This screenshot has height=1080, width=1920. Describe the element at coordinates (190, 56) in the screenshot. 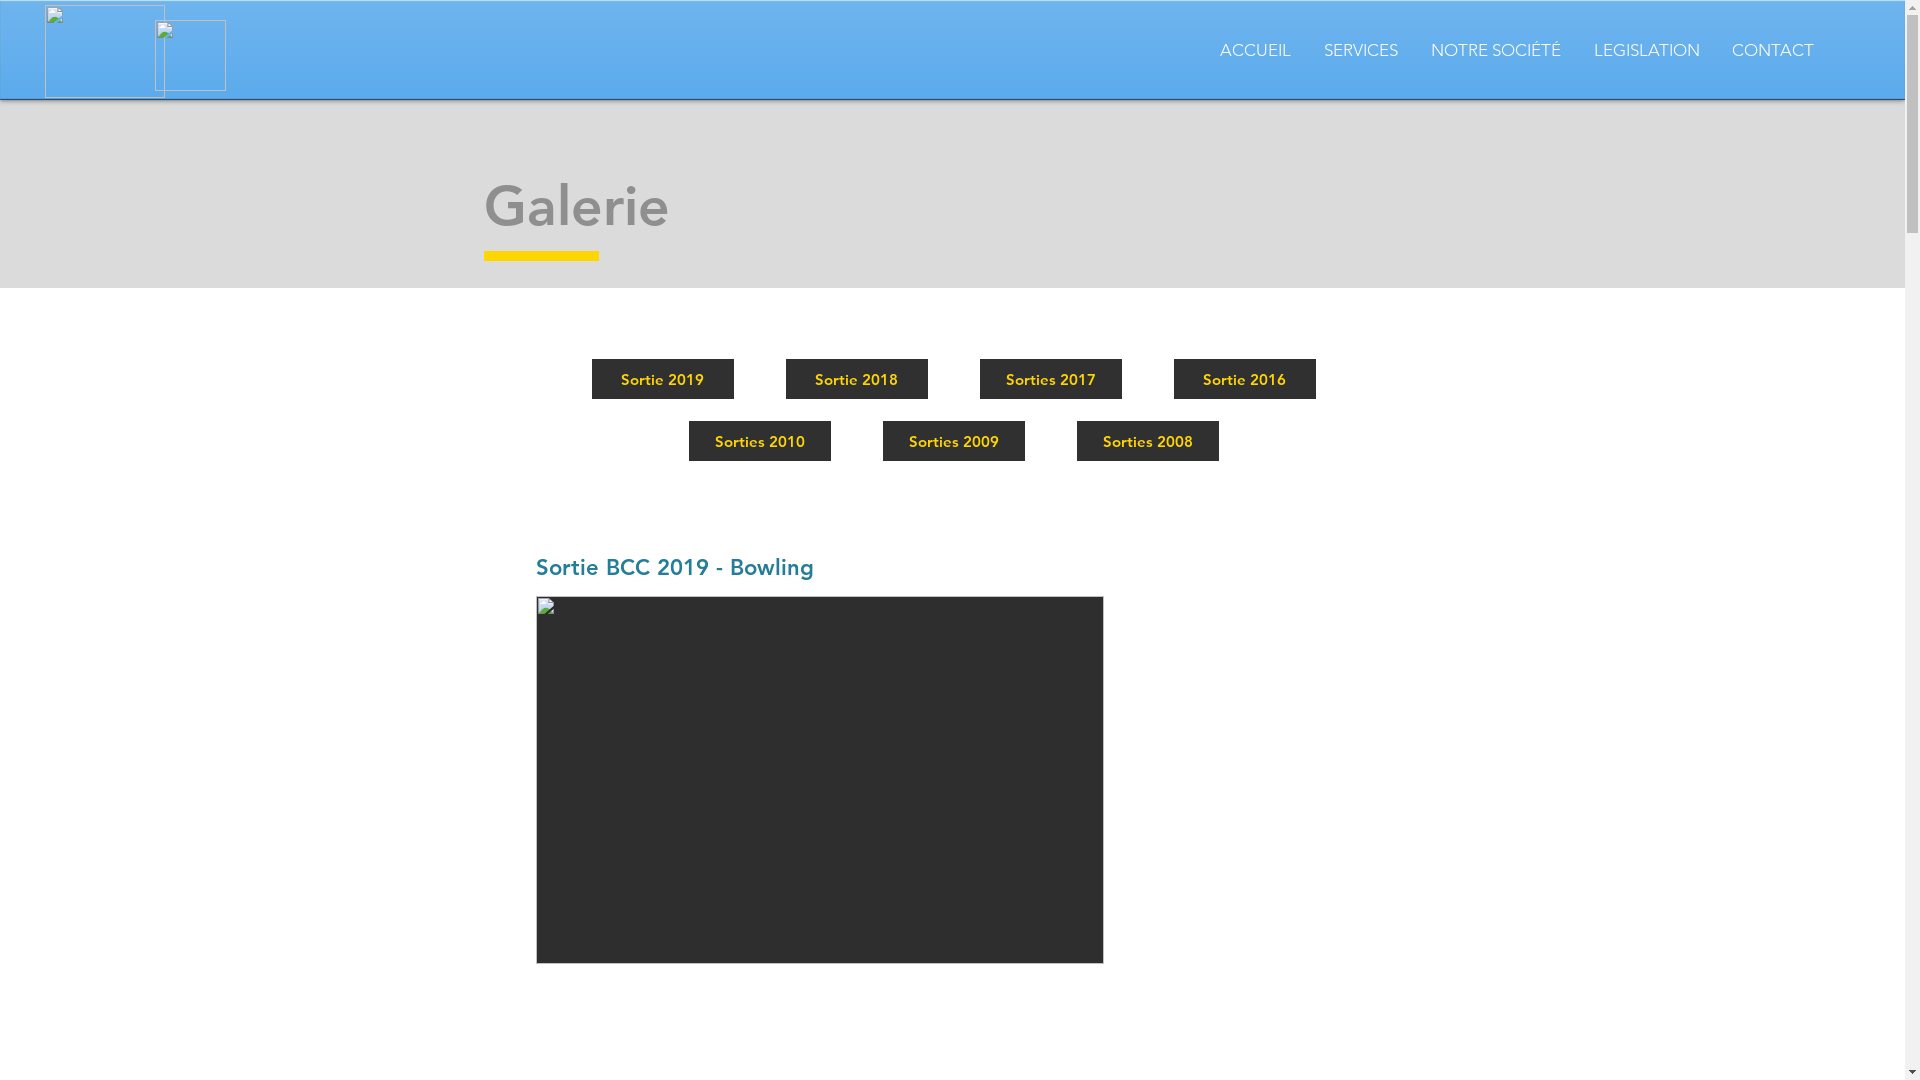

I see `logo-sis.png` at that location.